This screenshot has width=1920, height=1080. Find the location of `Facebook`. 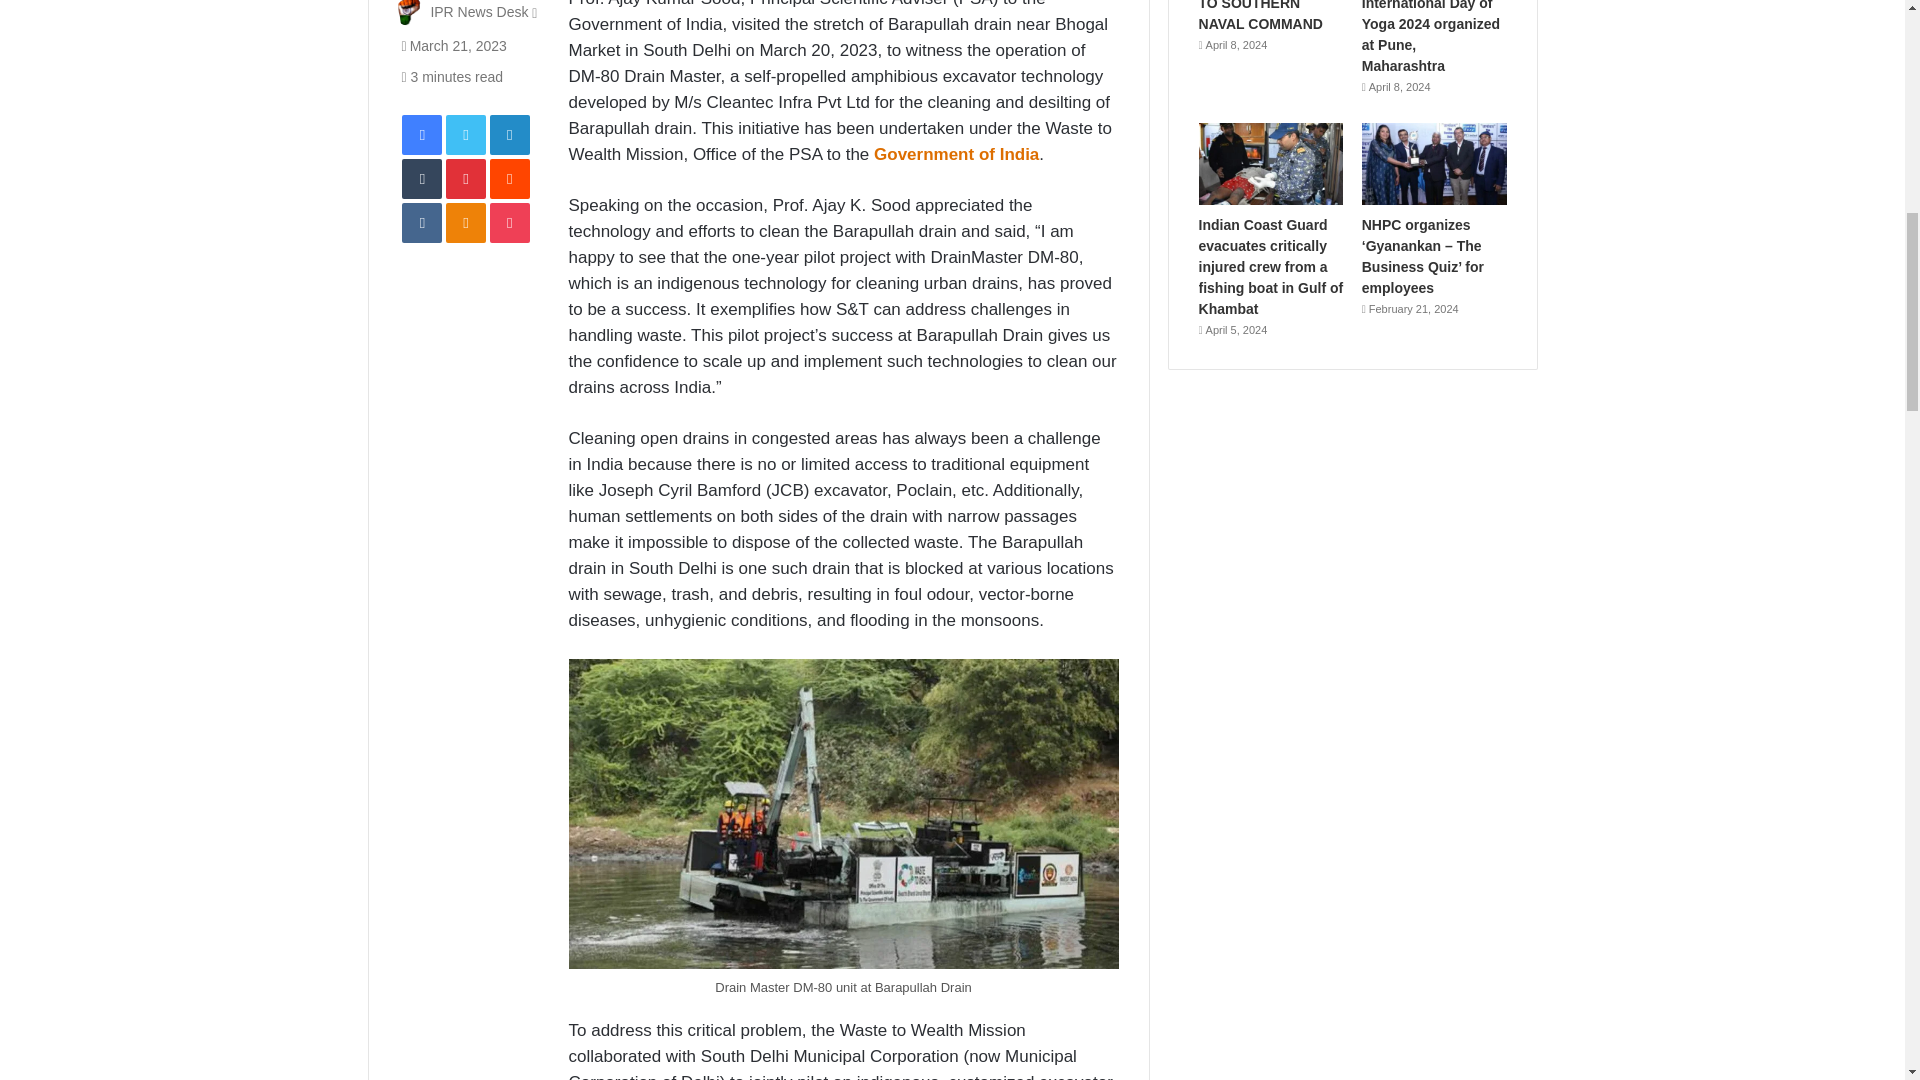

Facebook is located at coordinates (421, 134).